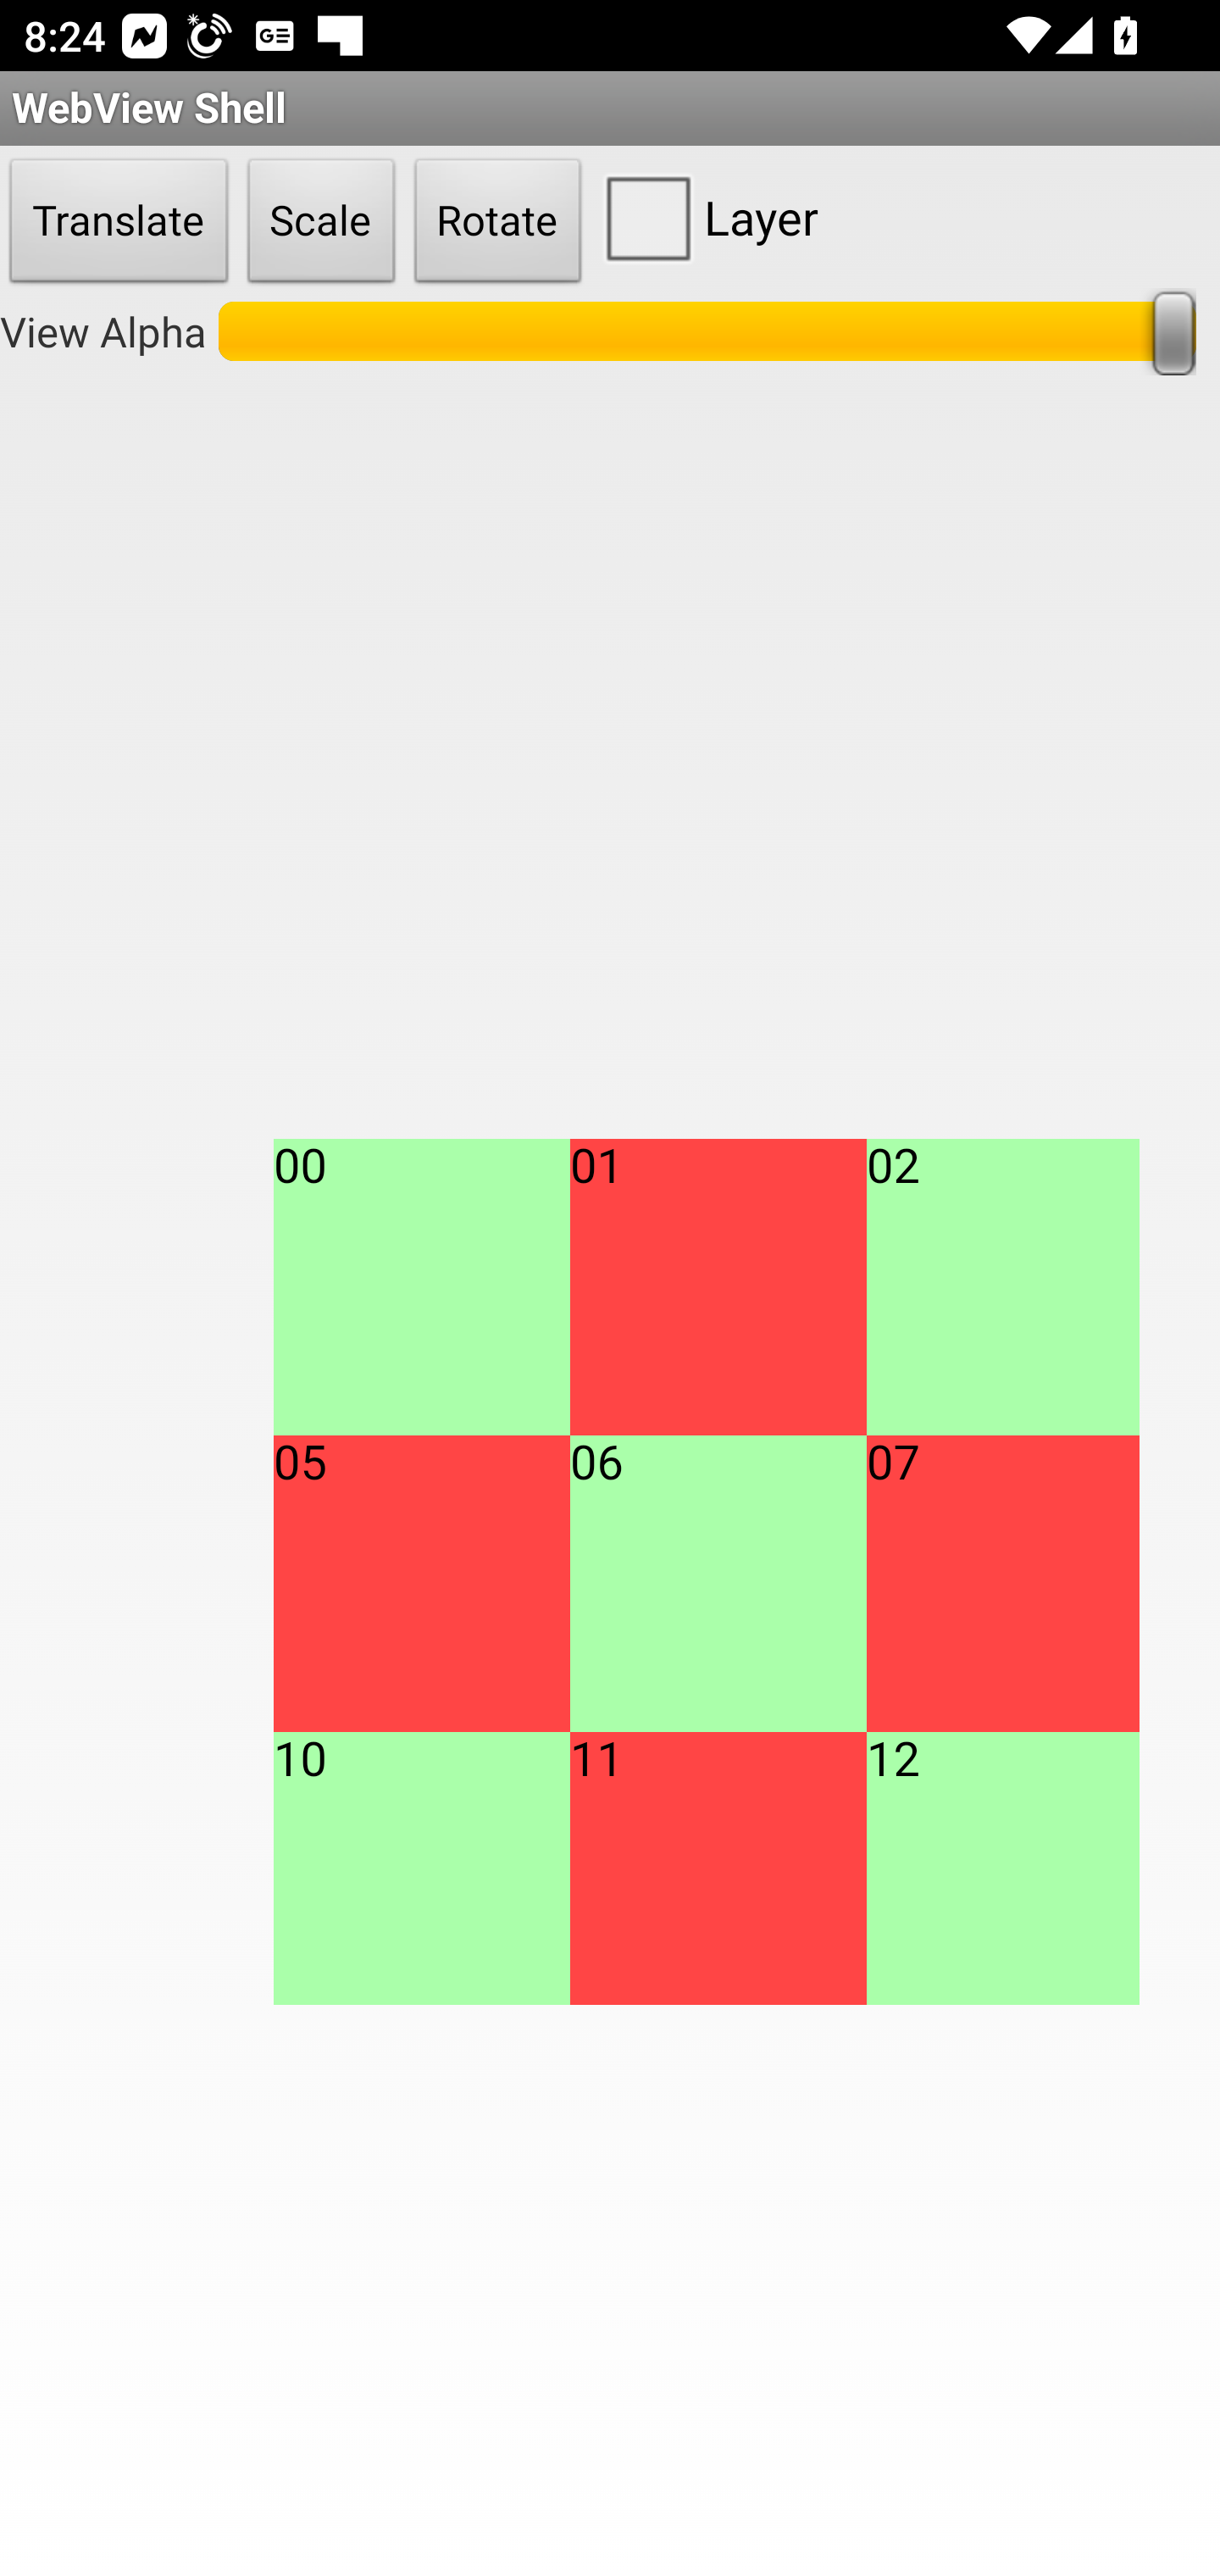 This screenshot has height=2576, width=1220. I want to click on Rotate, so click(498, 222).